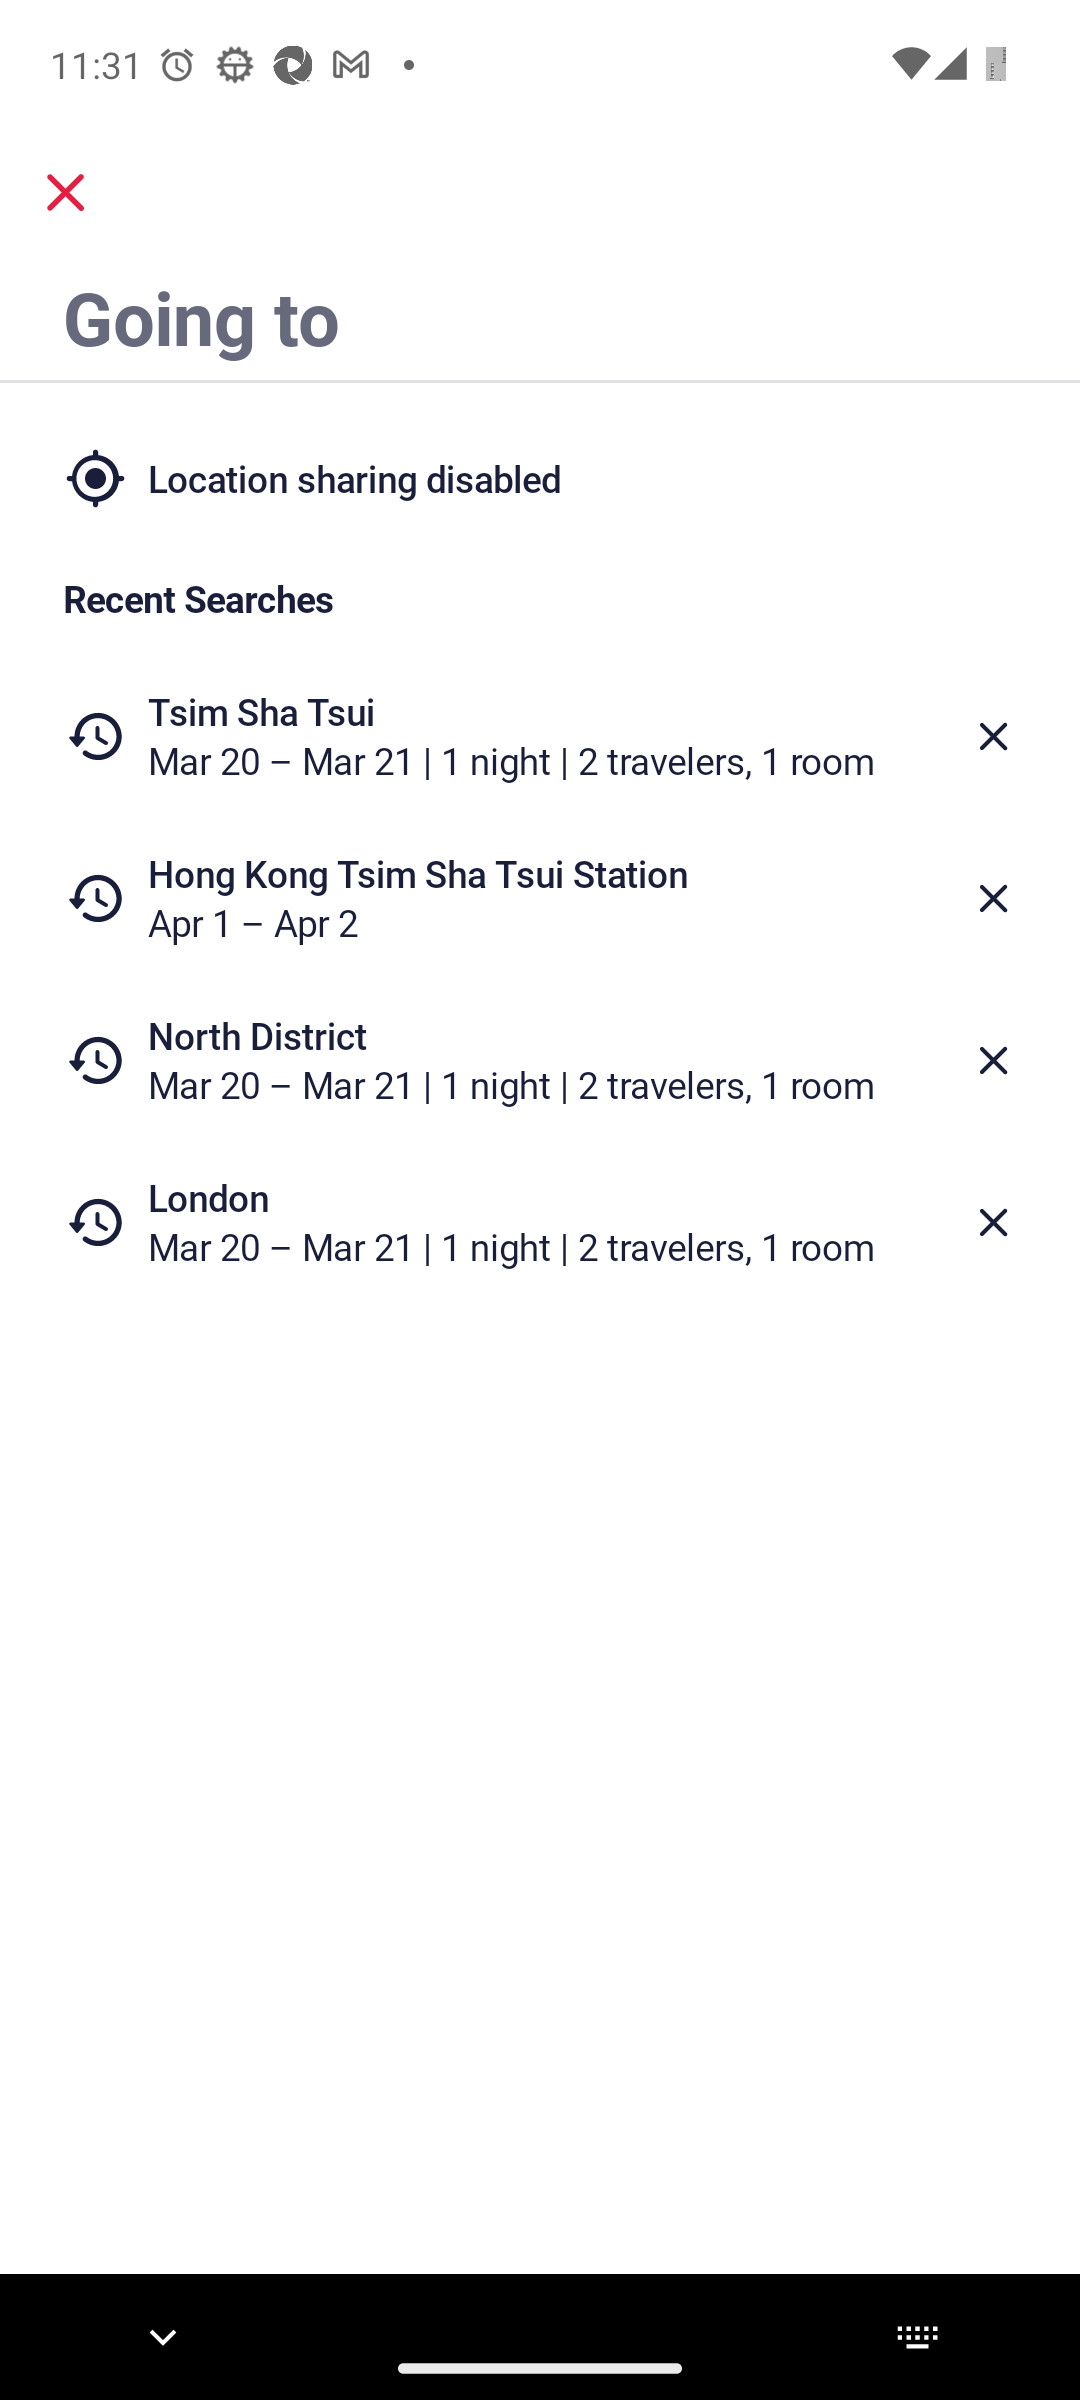  What do you see at coordinates (994, 1060) in the screenshot?
I see `Delete from recent searches` at bounding box center [994, 1060].